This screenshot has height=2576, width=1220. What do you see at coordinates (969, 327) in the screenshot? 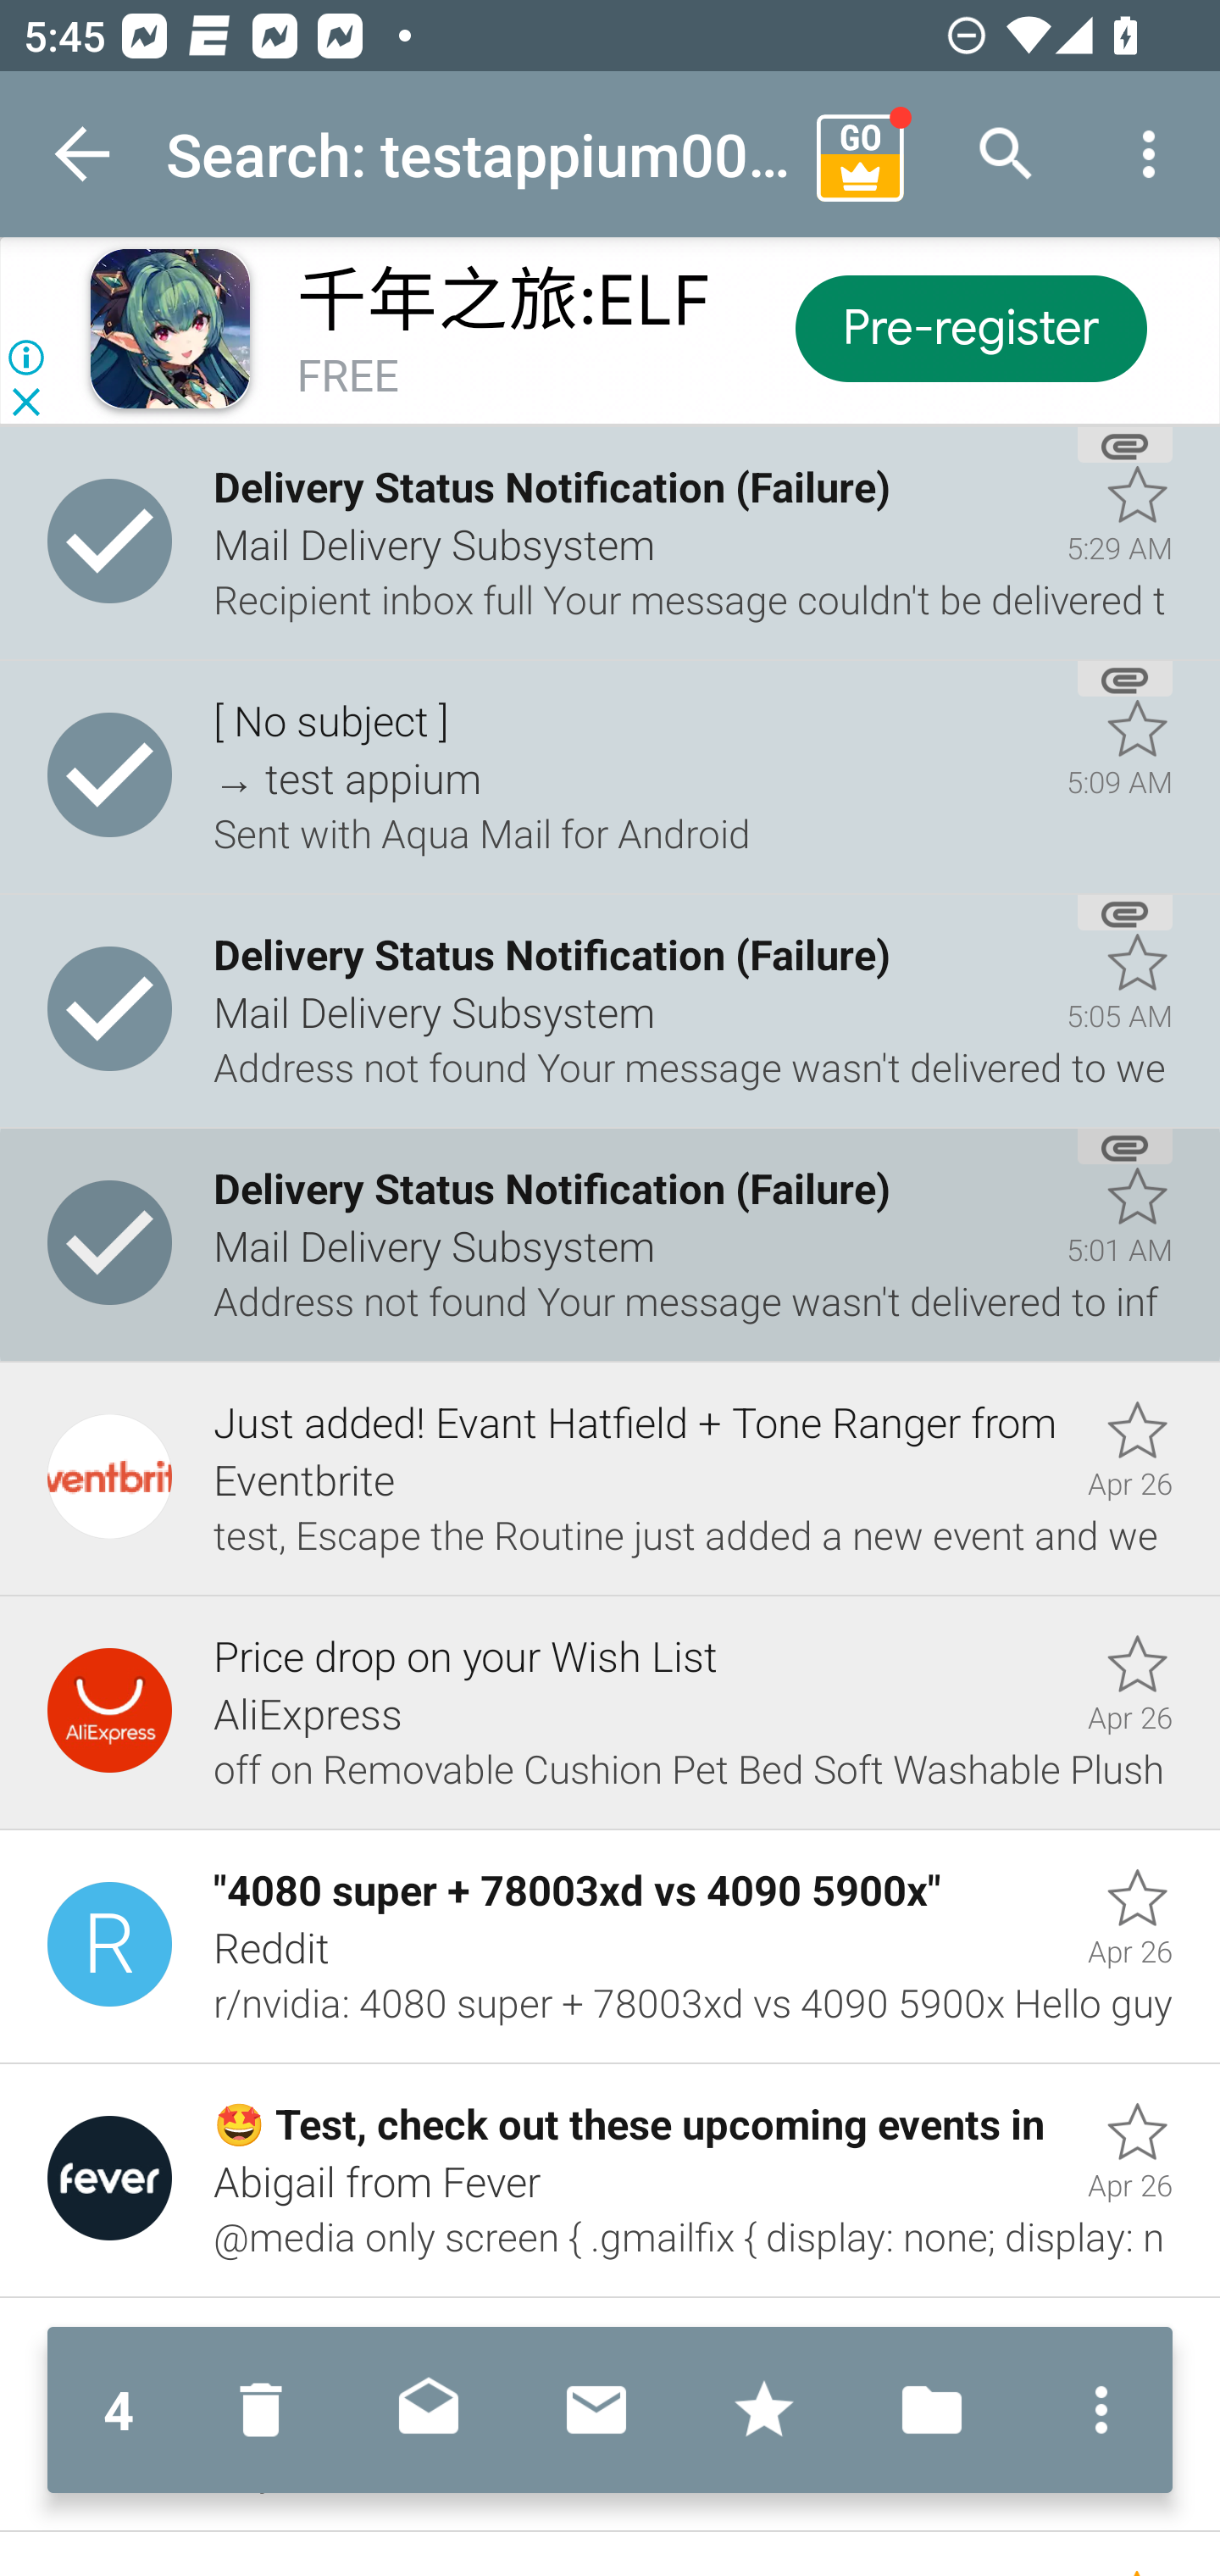
I see `Pre-register` at bounding box center [969, 327].